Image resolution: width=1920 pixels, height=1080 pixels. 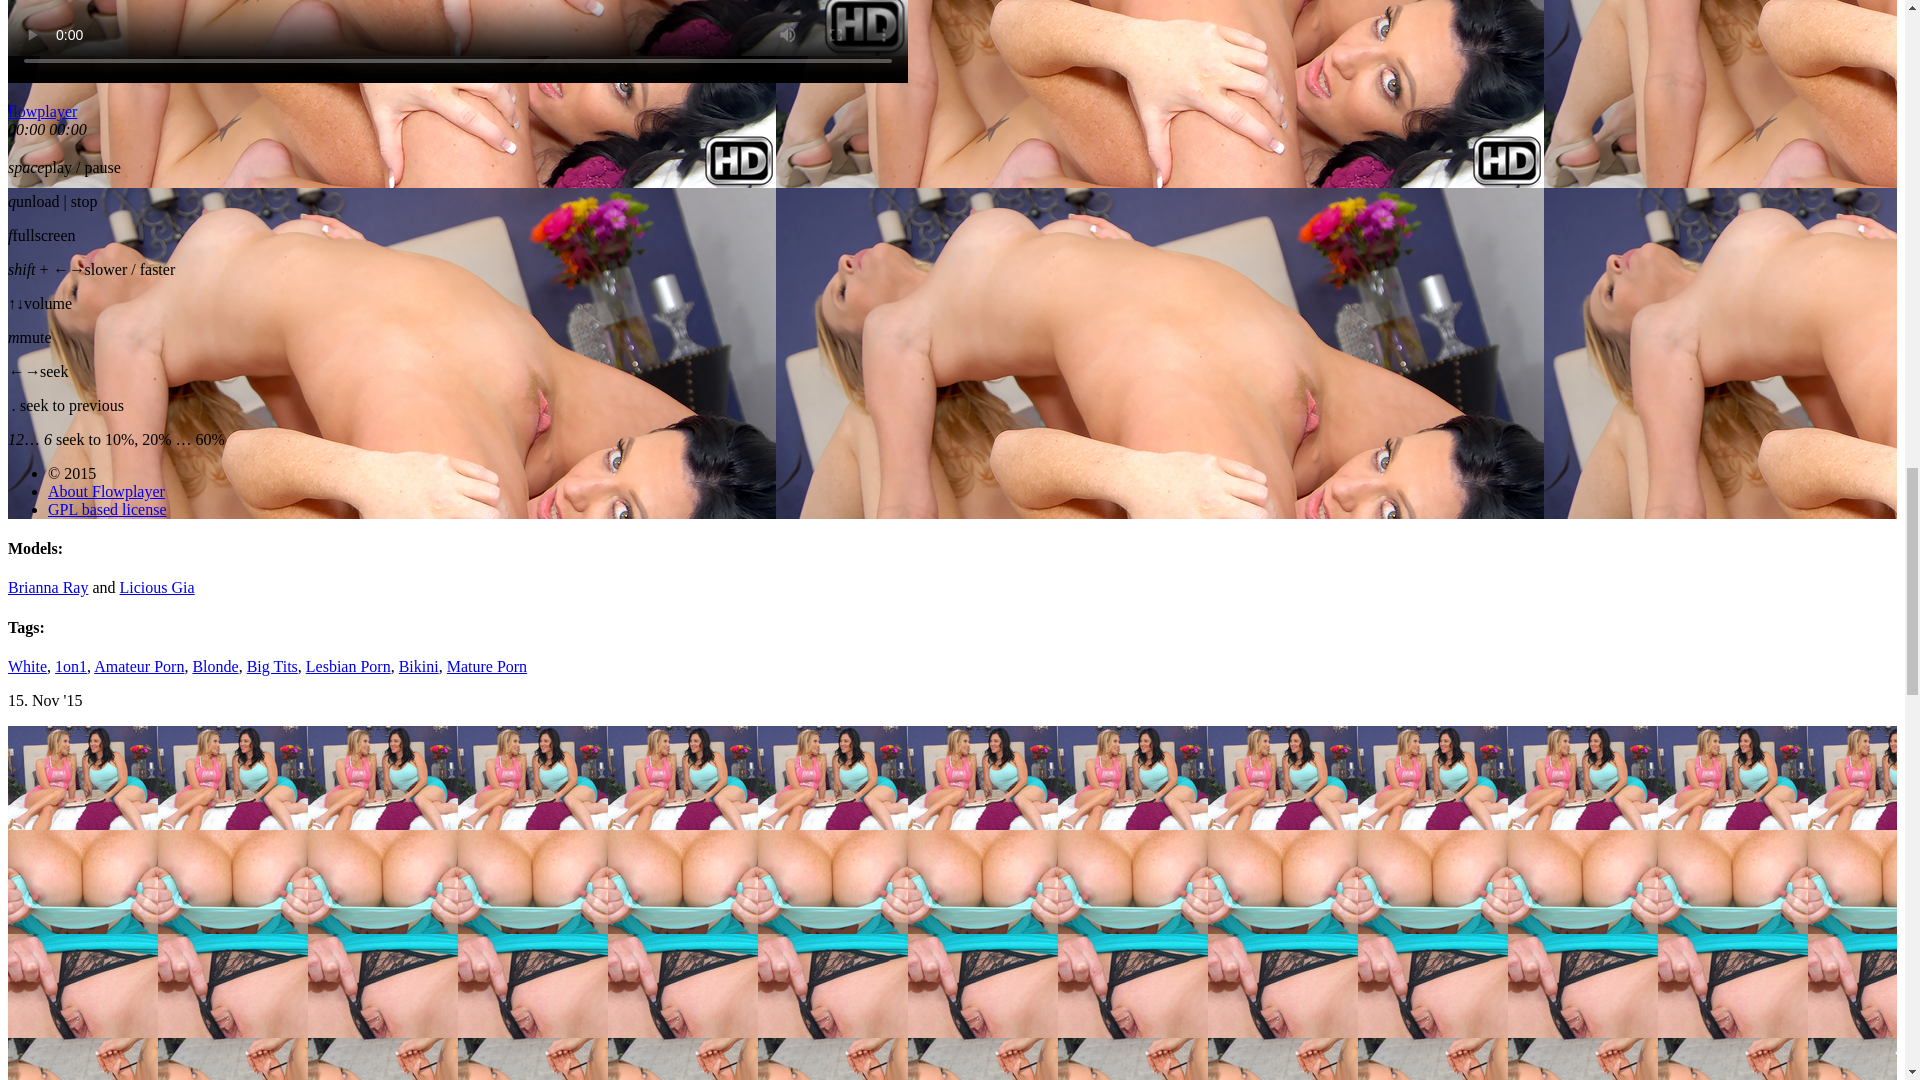 I want to click on Licious Gia, so click(x=157, y=587).